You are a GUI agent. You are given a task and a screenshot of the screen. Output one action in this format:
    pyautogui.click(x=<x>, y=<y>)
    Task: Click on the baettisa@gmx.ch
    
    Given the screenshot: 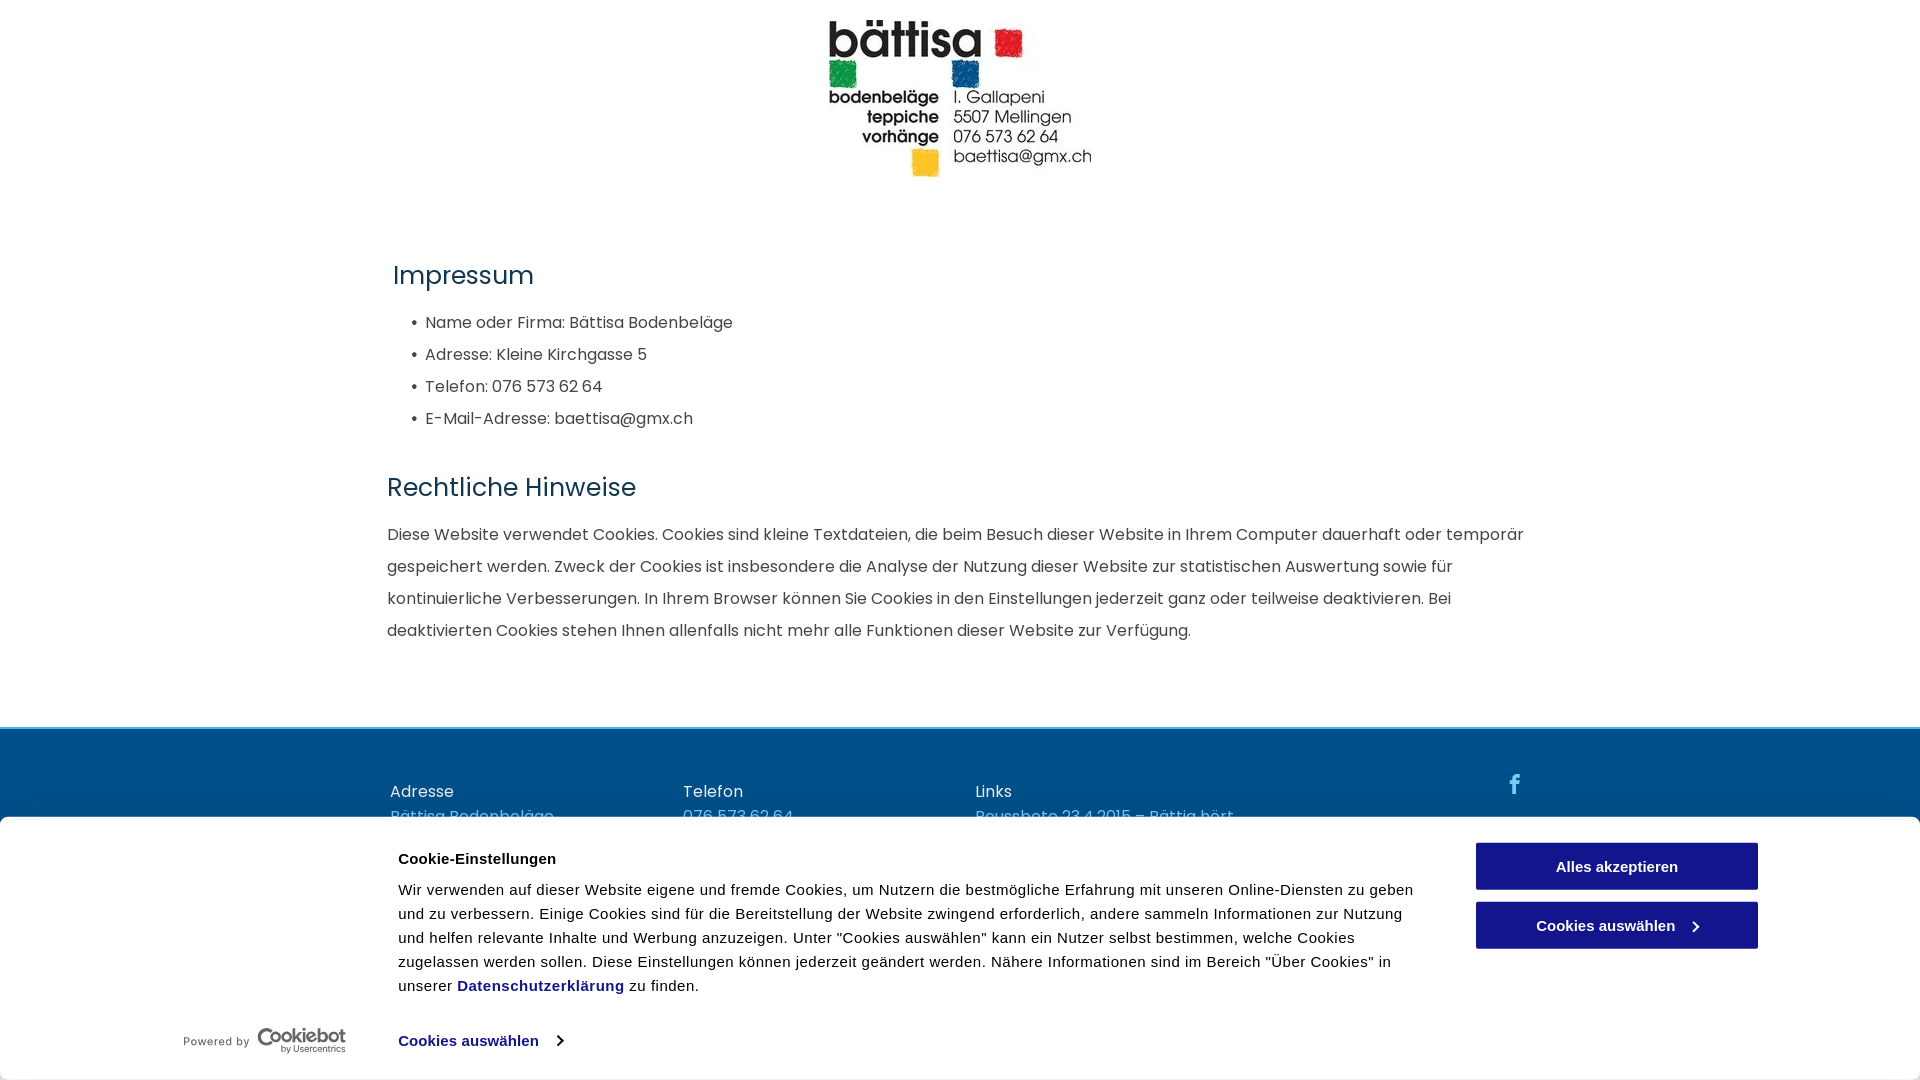 What is the action you would take?
    pyautogui.click(x=752, y=868)
    